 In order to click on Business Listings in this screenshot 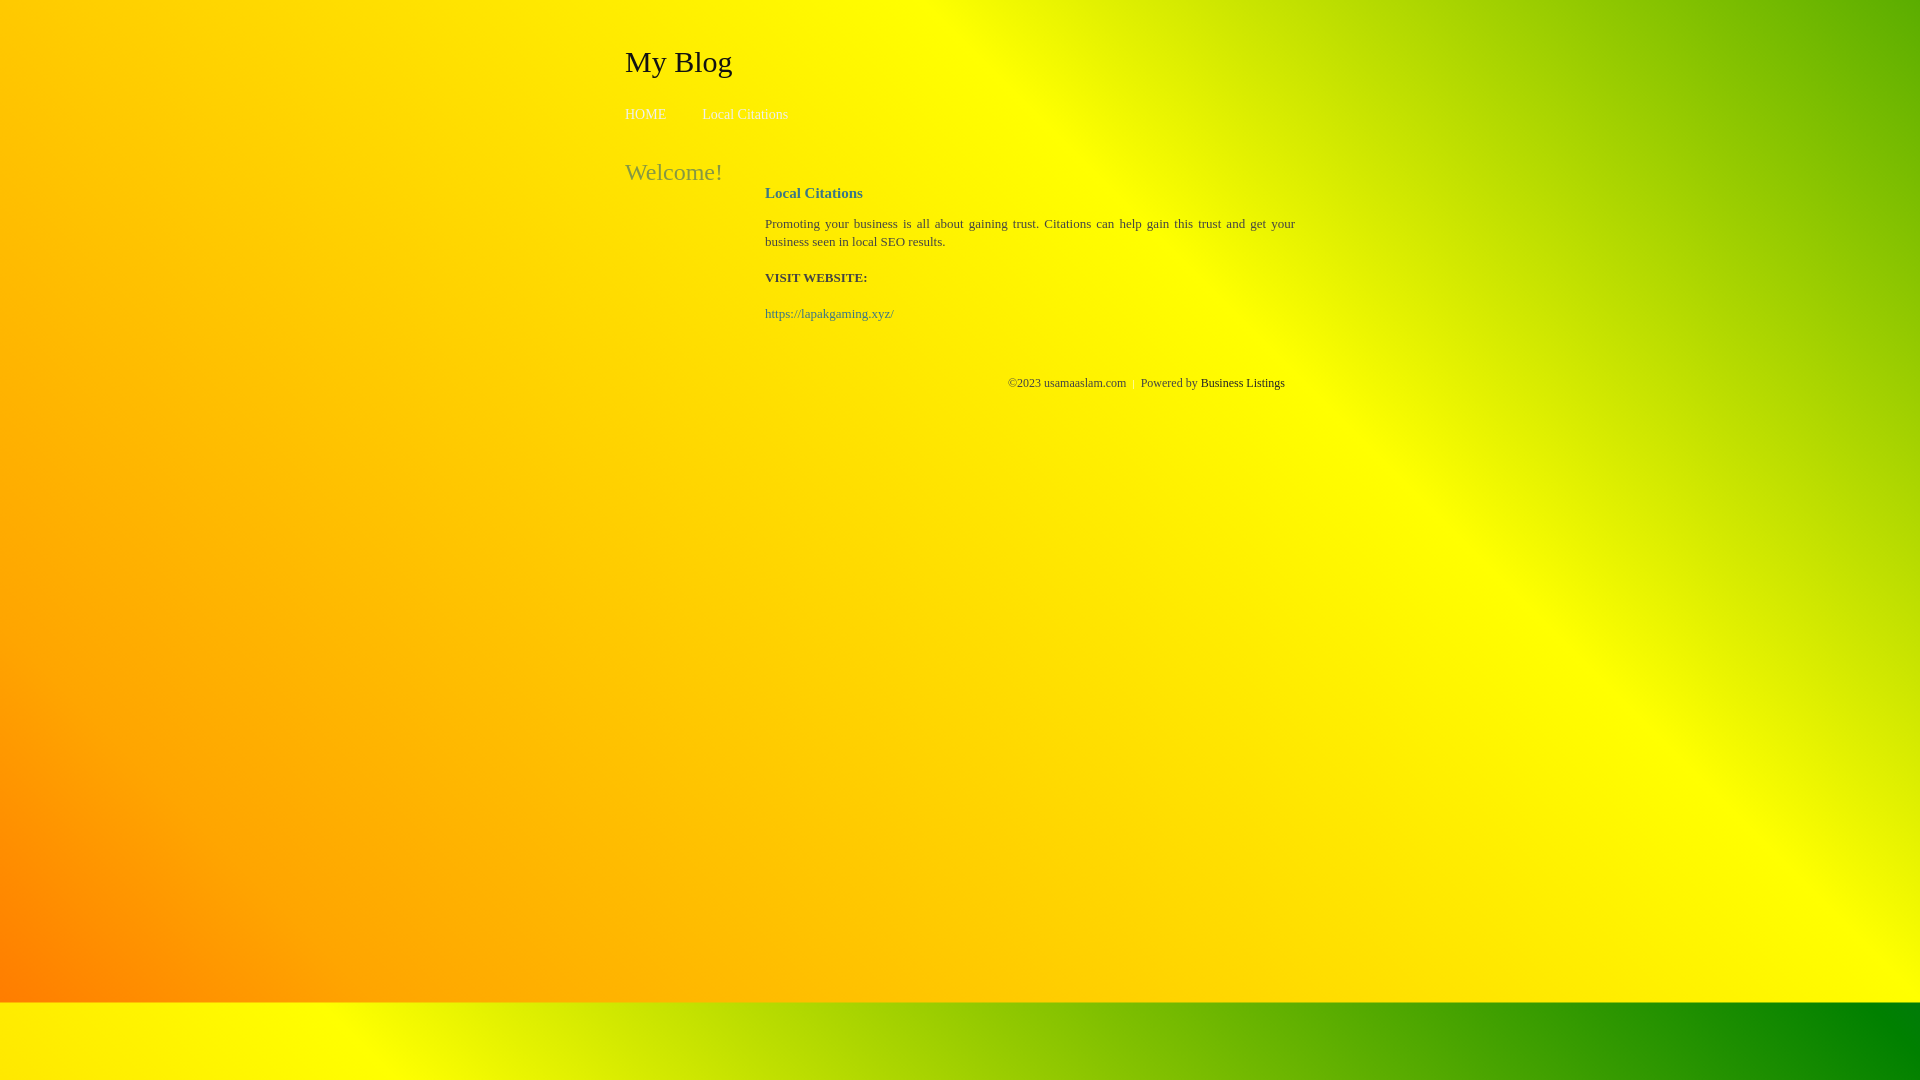, I will do `click(1243, 383)`.